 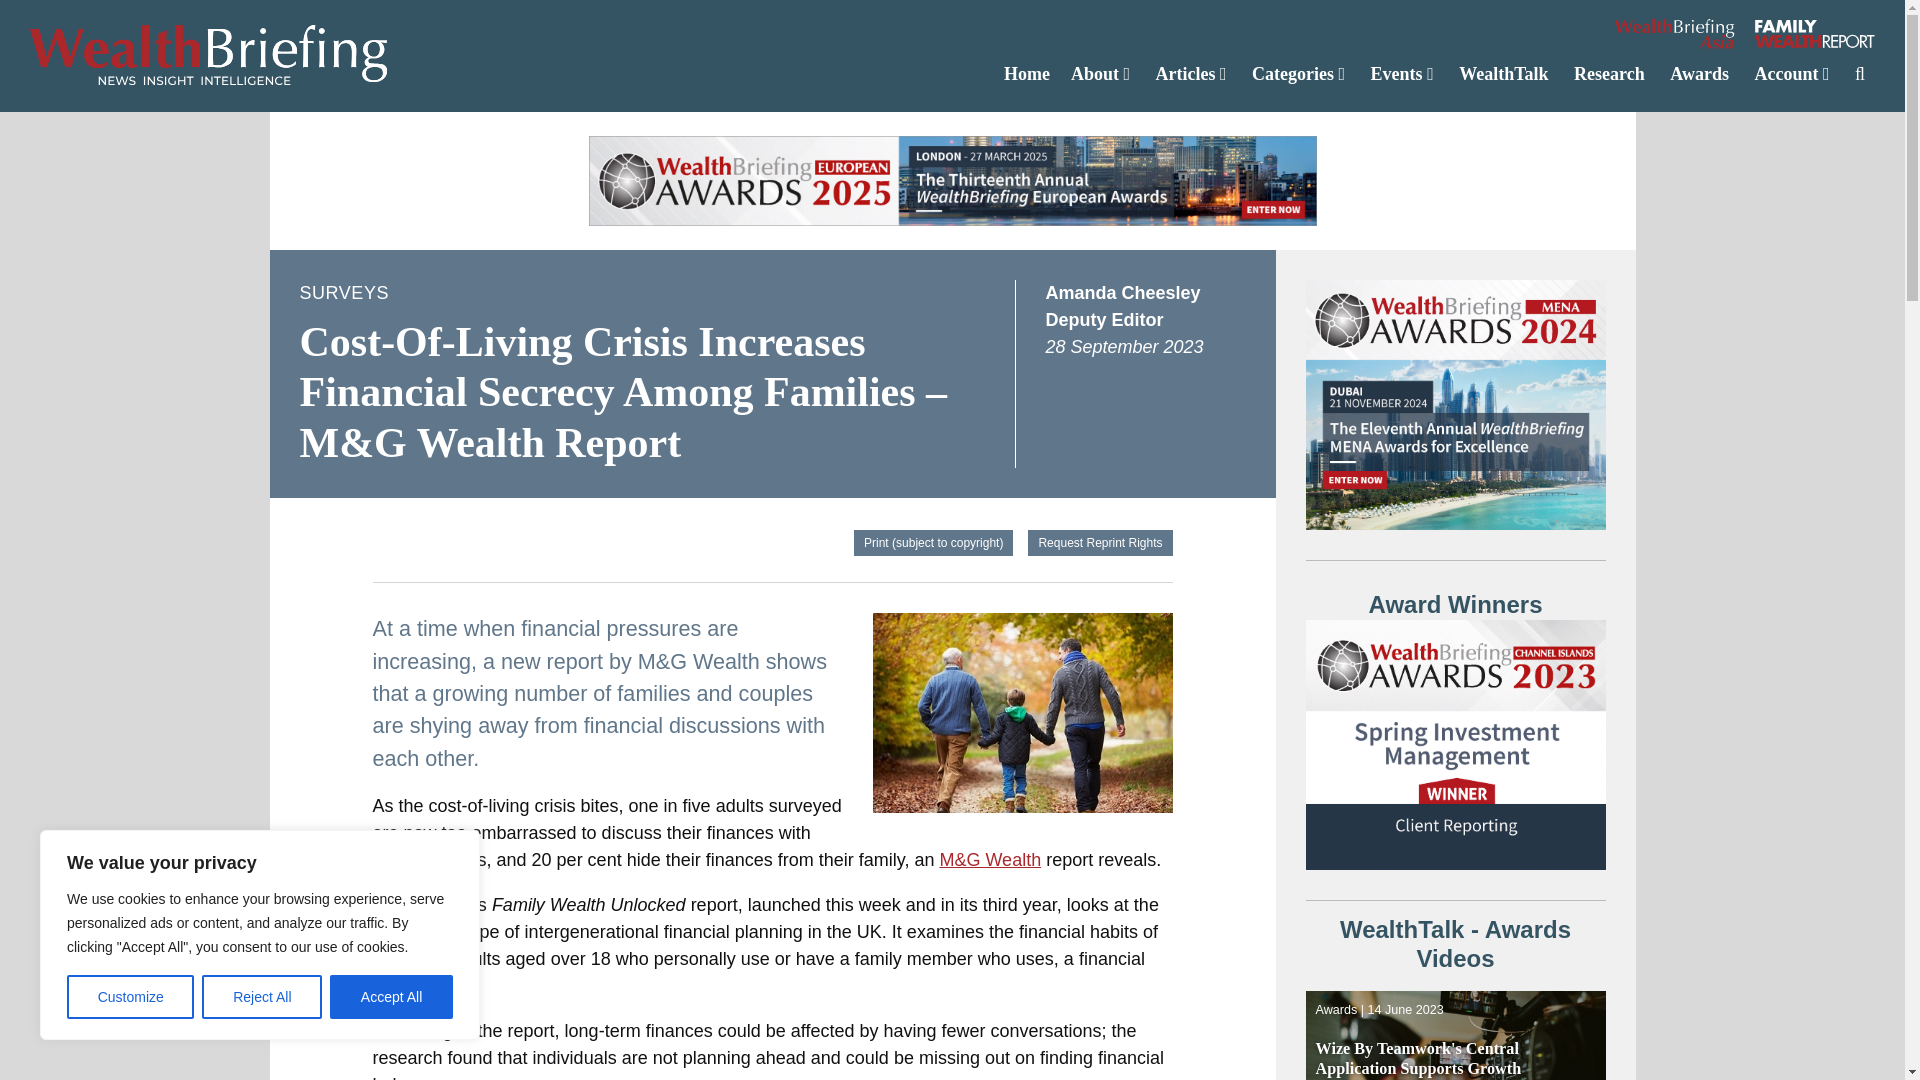 What do you see at coordinates (392, 997) in the screenshot?
I see `Accept All` at bounding box center [392, 997].